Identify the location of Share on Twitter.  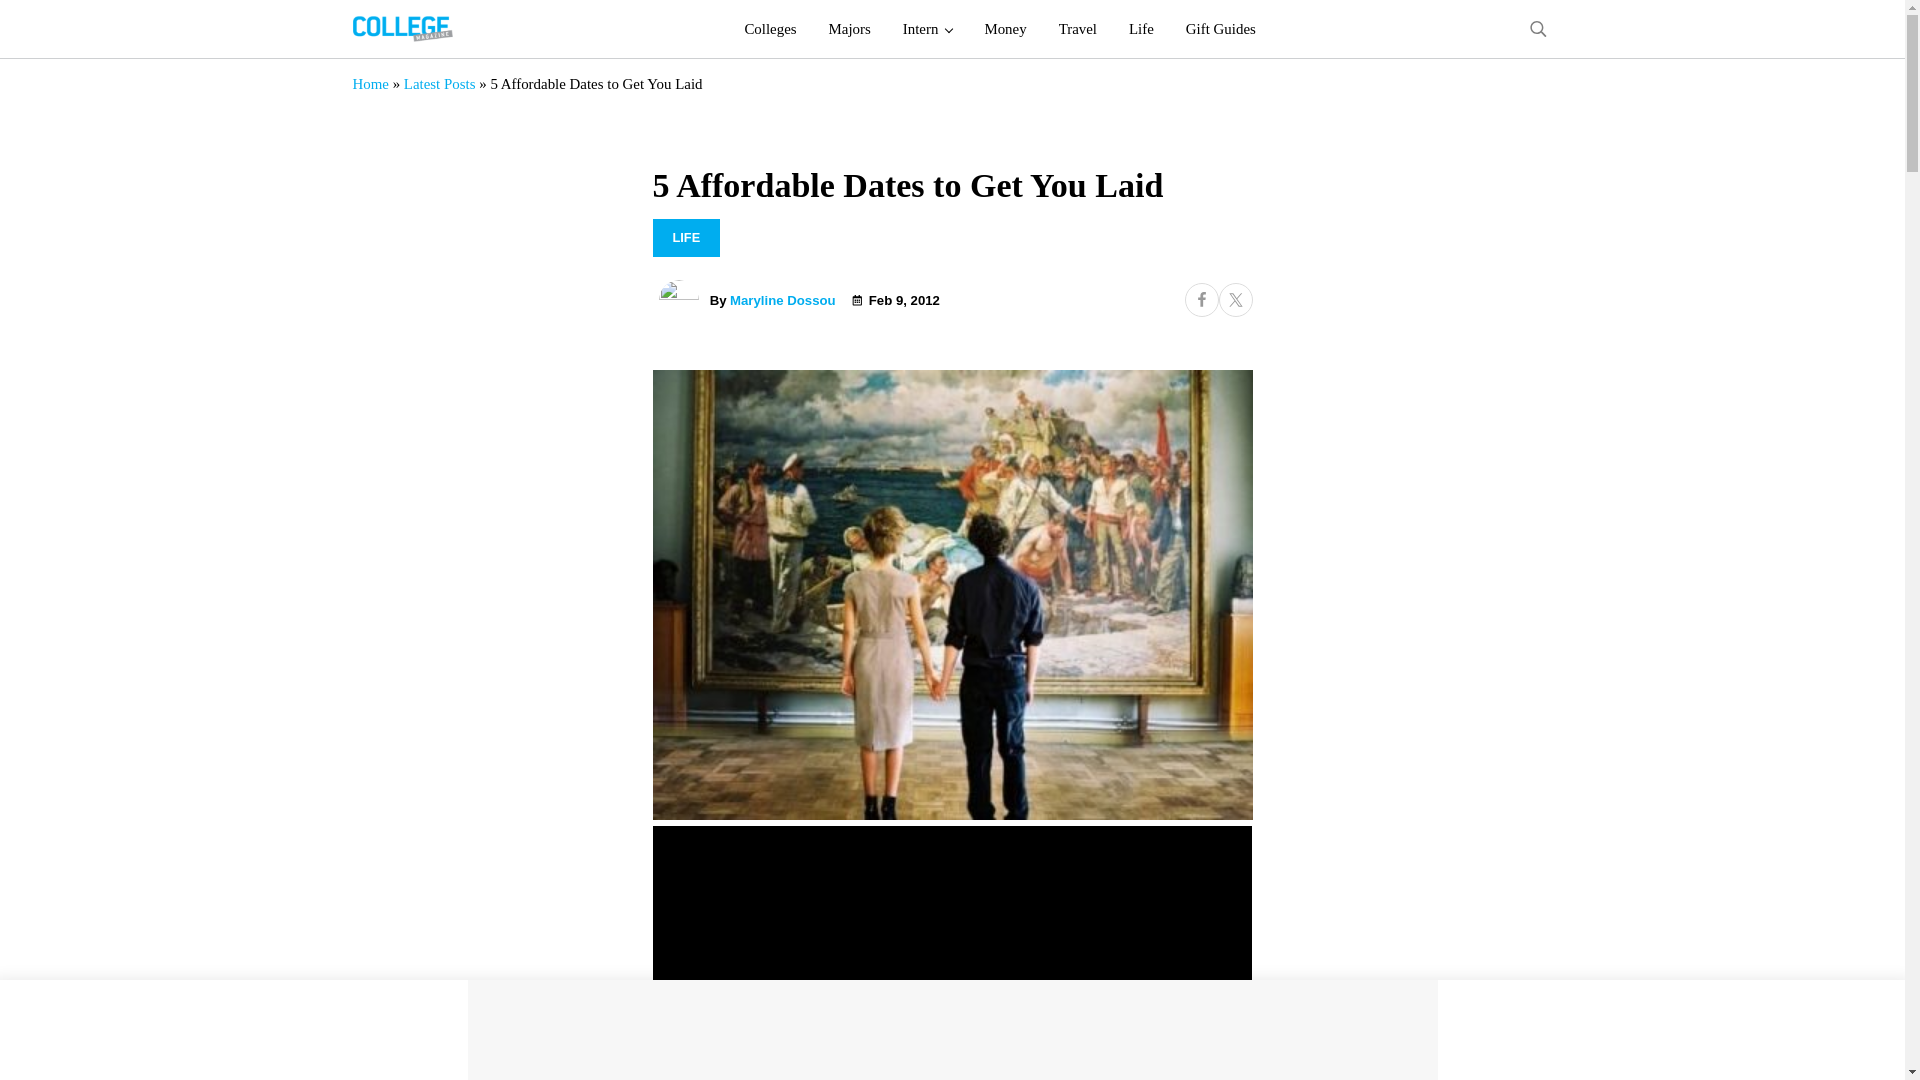
(1234, 300).